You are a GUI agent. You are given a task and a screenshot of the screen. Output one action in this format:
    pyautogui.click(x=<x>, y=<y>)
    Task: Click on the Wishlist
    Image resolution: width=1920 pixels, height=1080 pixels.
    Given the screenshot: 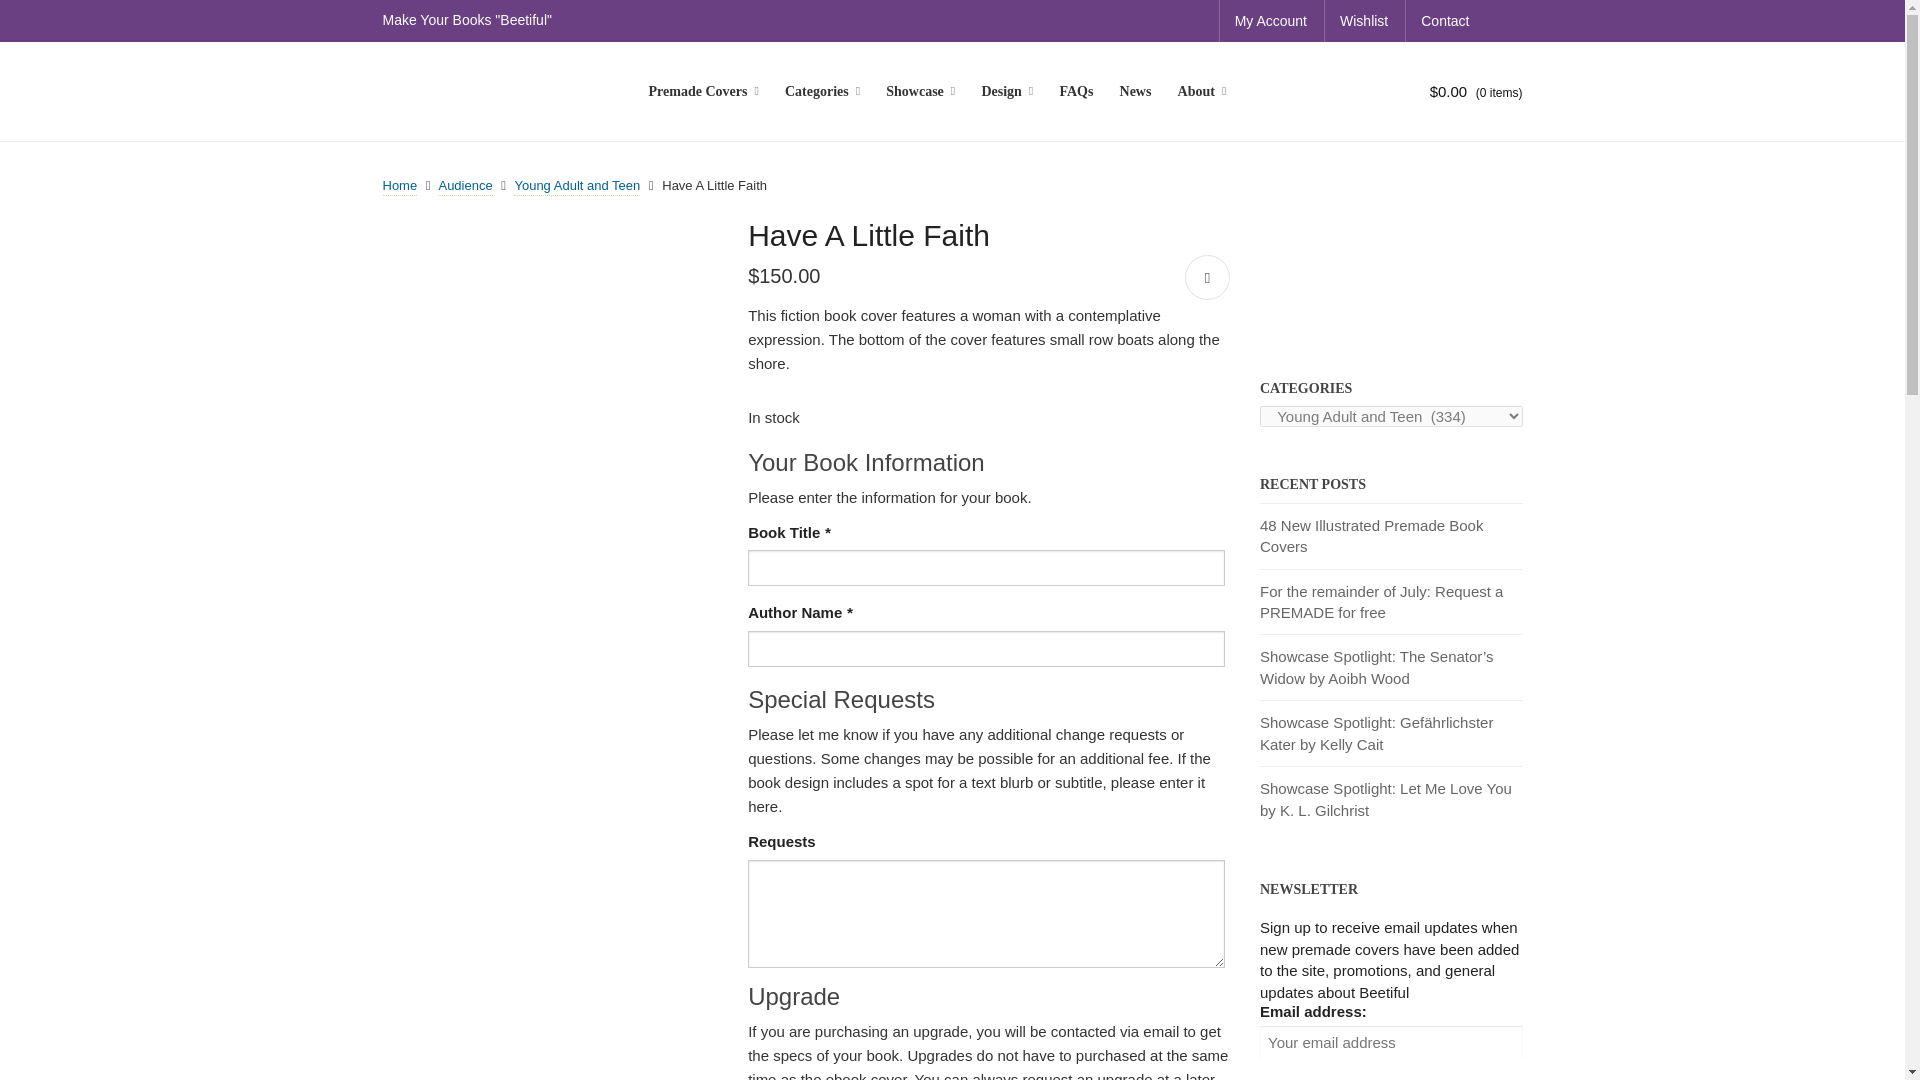 What is the action you would take?
    pyautogui.click(x=1364, y=21)
    